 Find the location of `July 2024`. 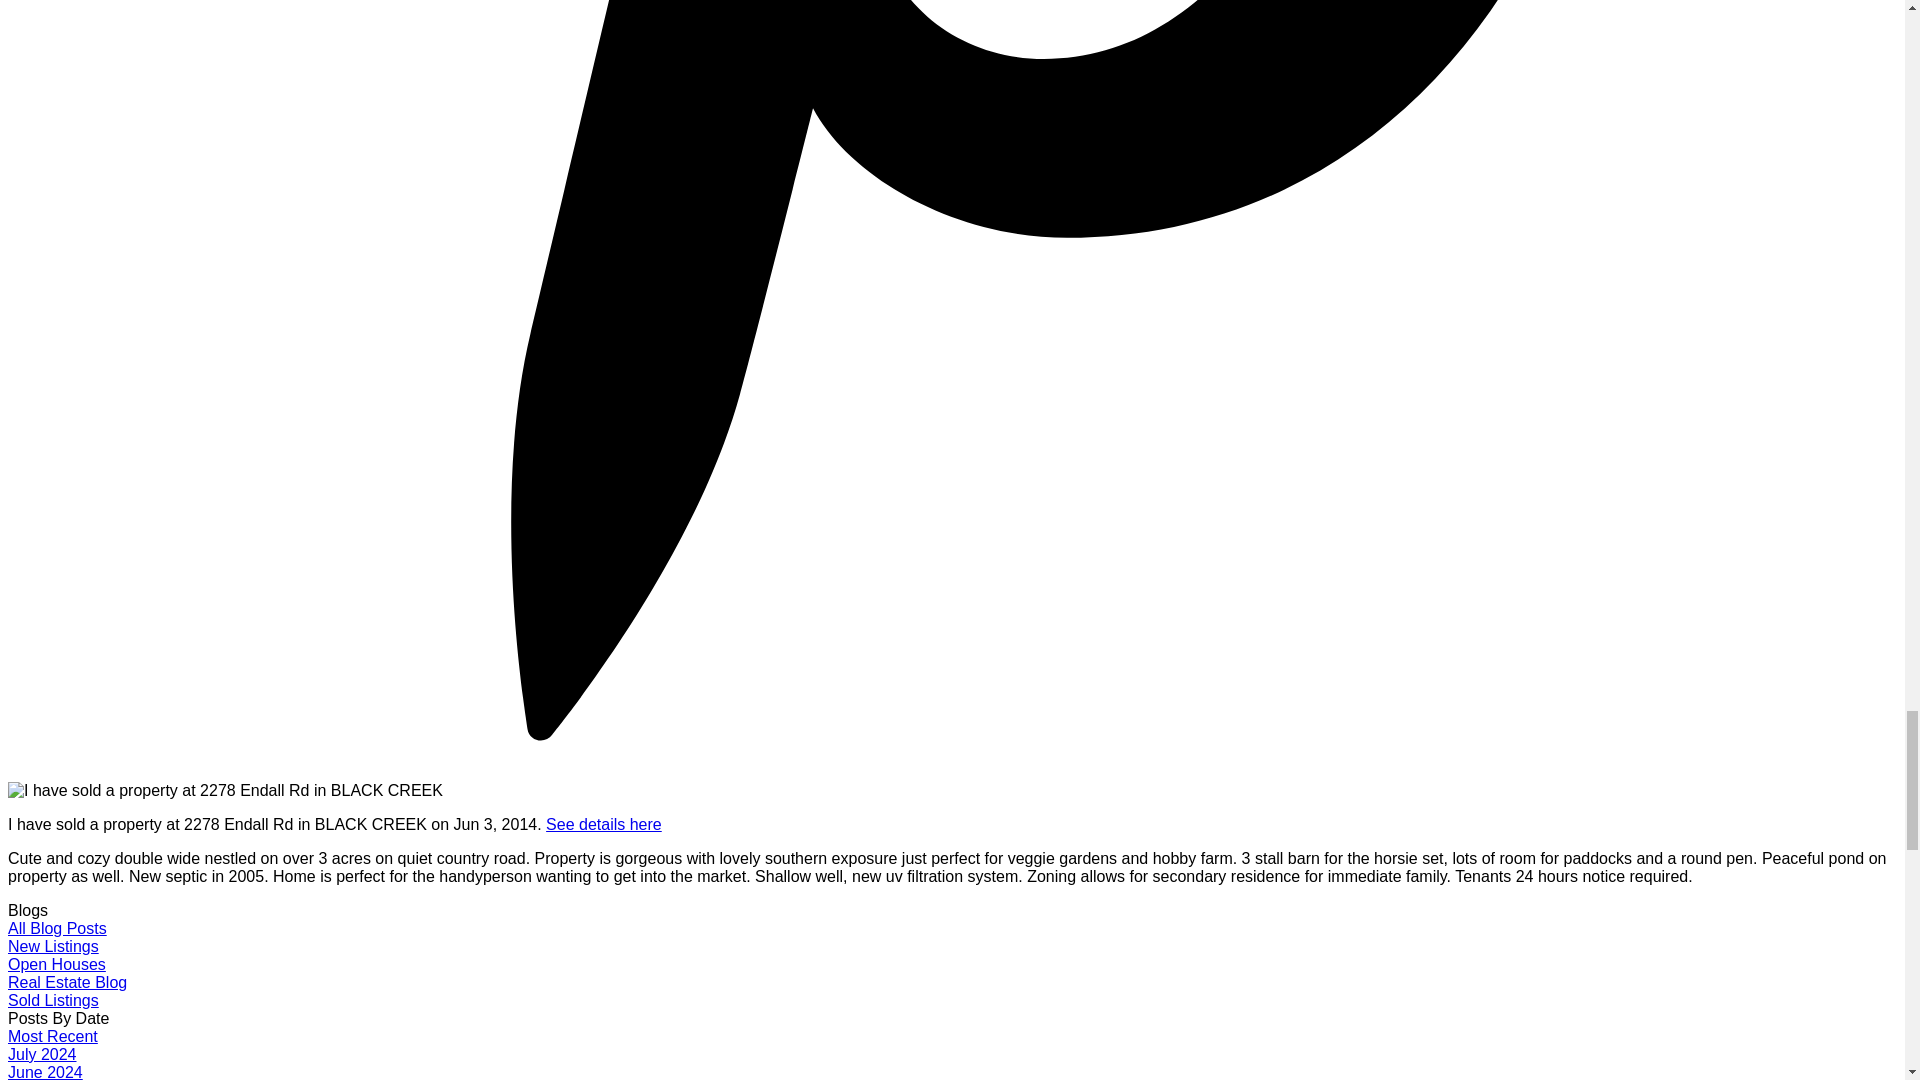

July 2024 is located at coordinates (42, 1054).